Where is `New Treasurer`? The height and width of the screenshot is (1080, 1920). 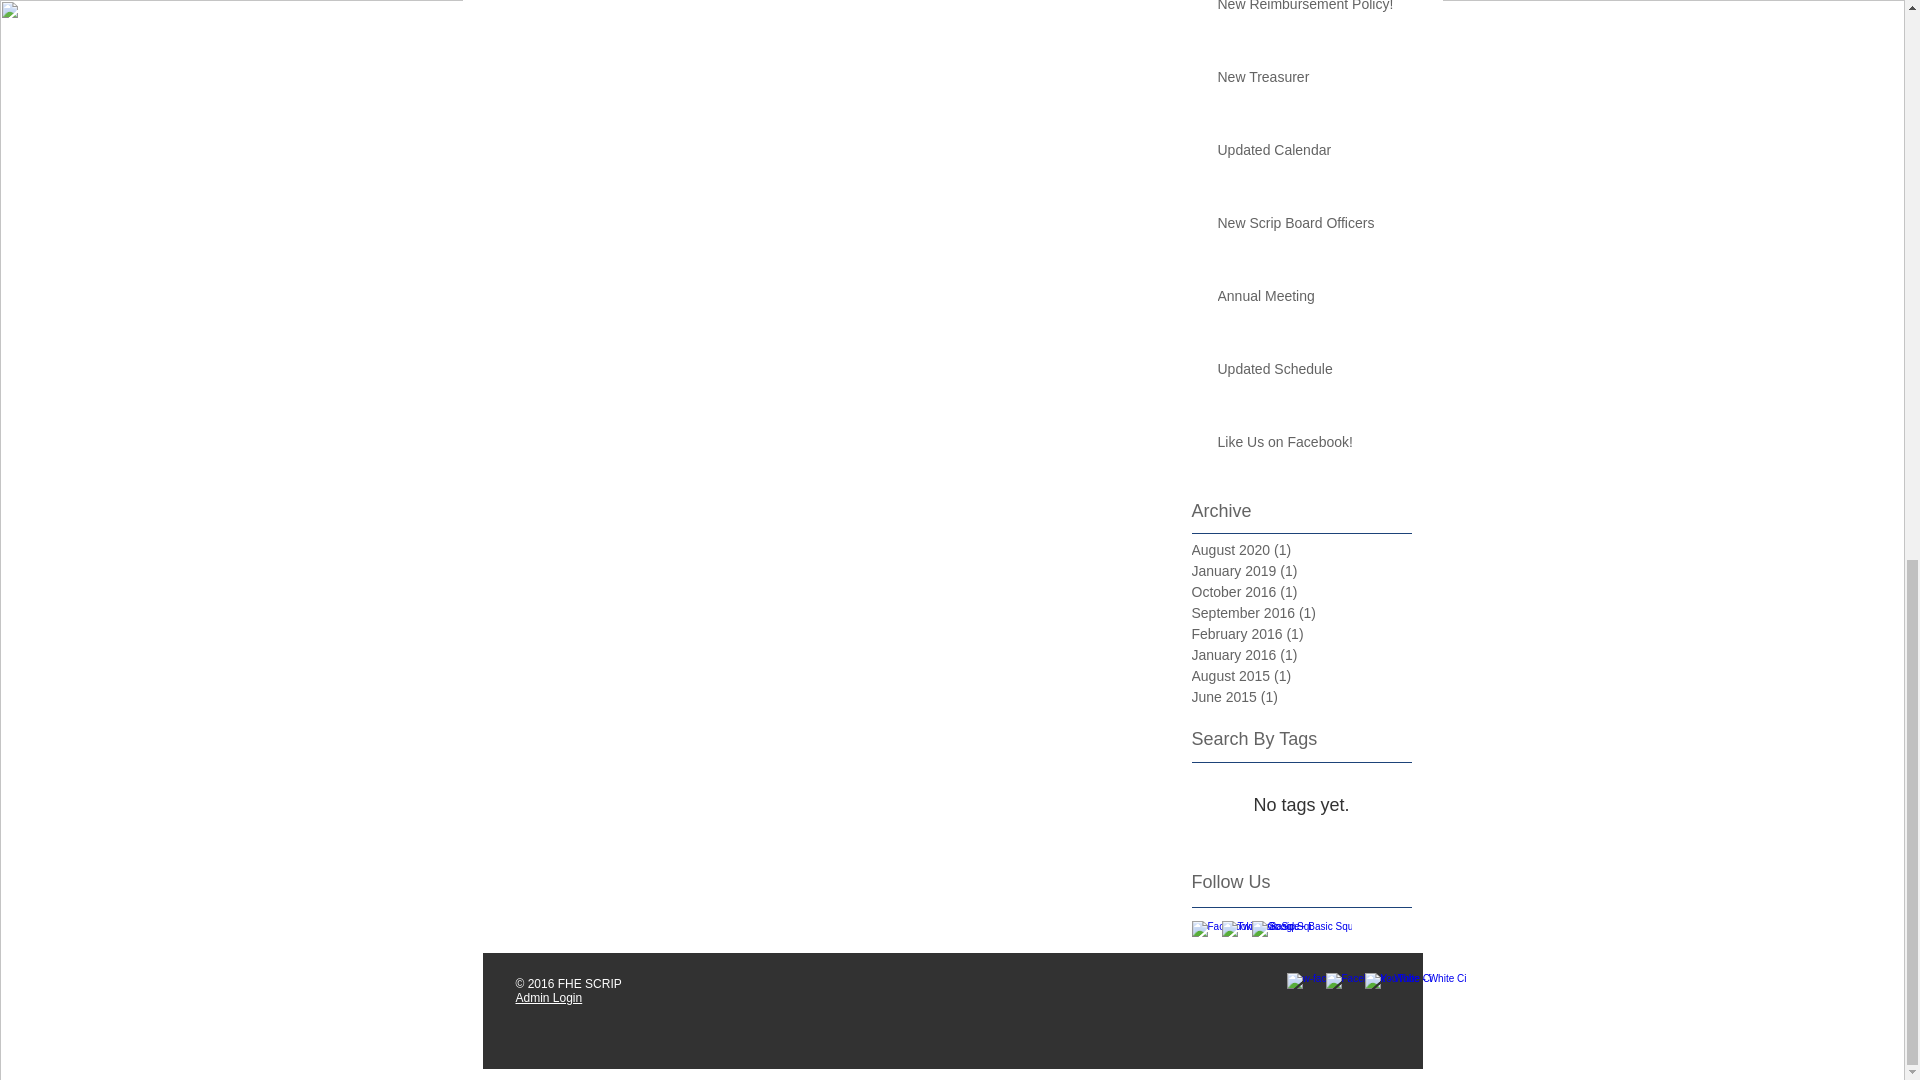
New Treasurer is located at coordinates (1308, 82).